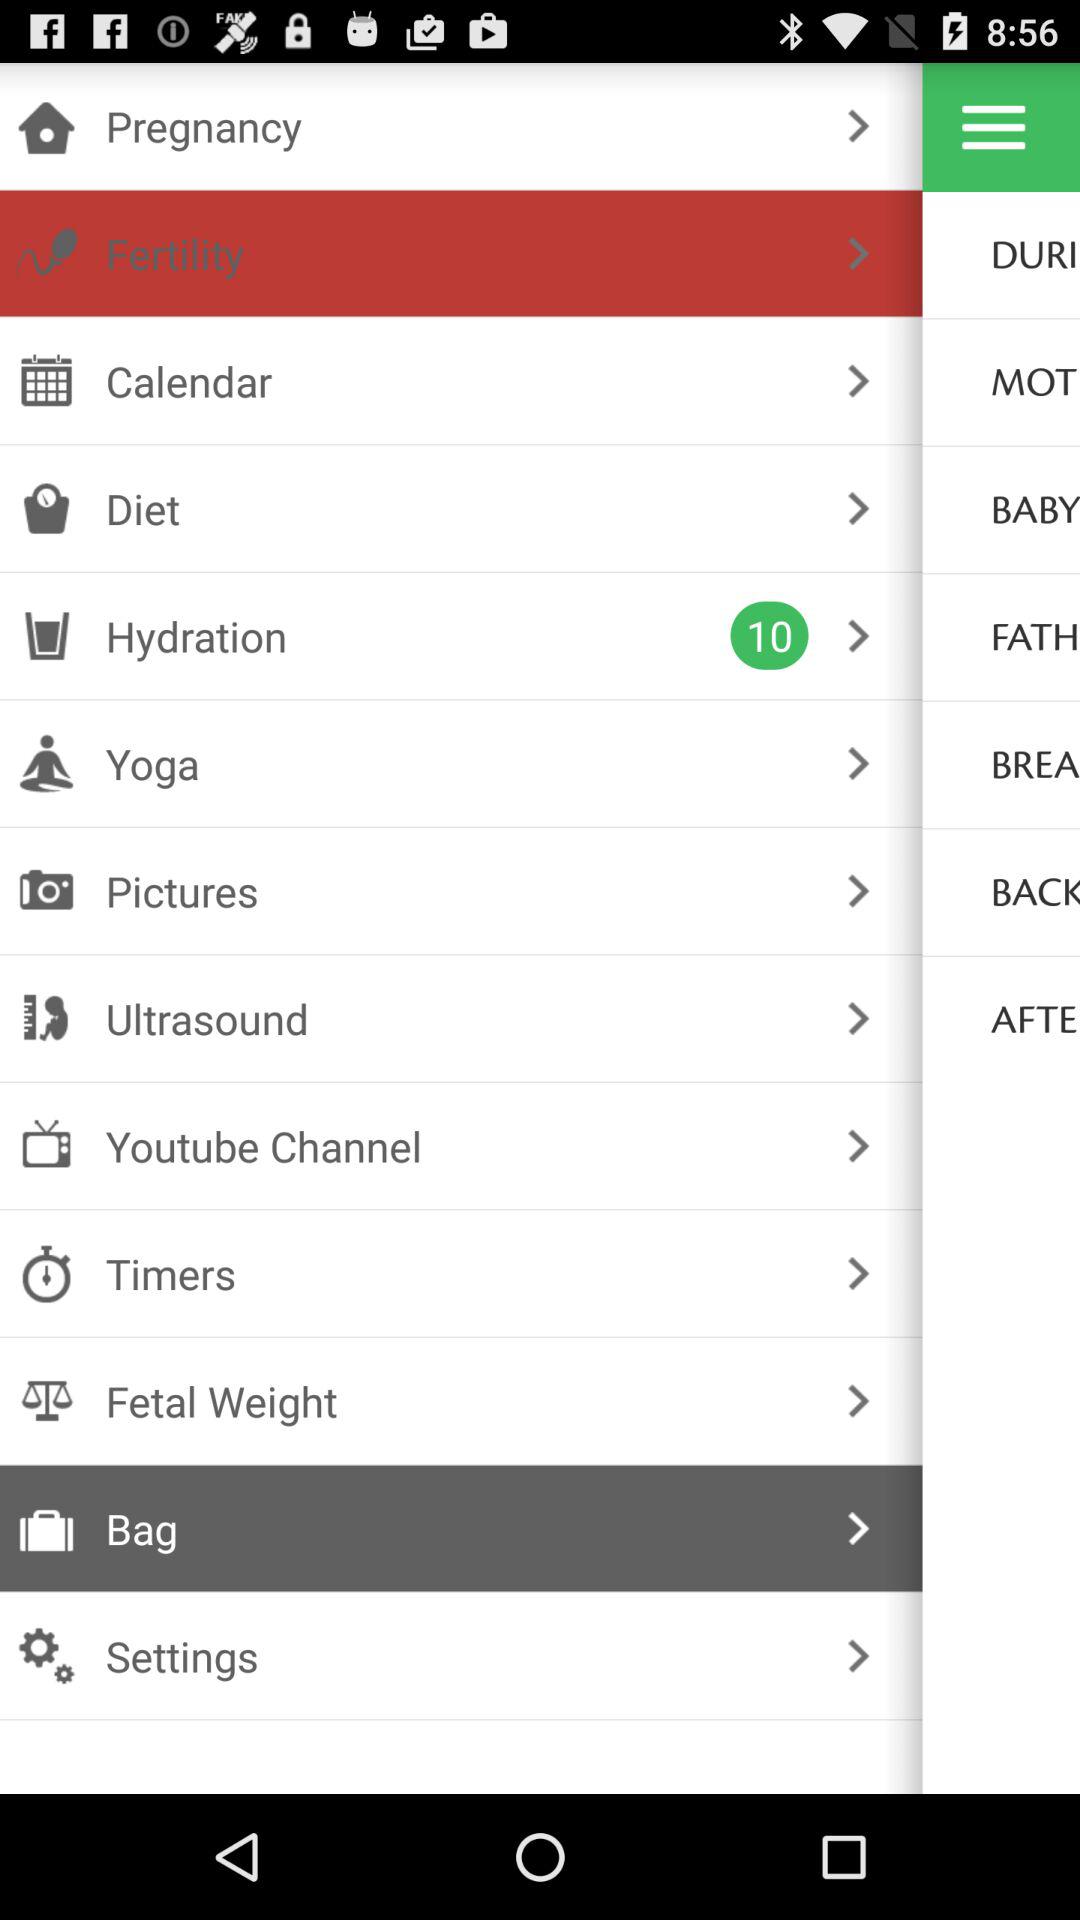 This screenshot has height=1920, width=1080. What do you see at coordinates (994, 127) in the screenshot?
I see `toggle menu options` at bounding box center [994, 127].